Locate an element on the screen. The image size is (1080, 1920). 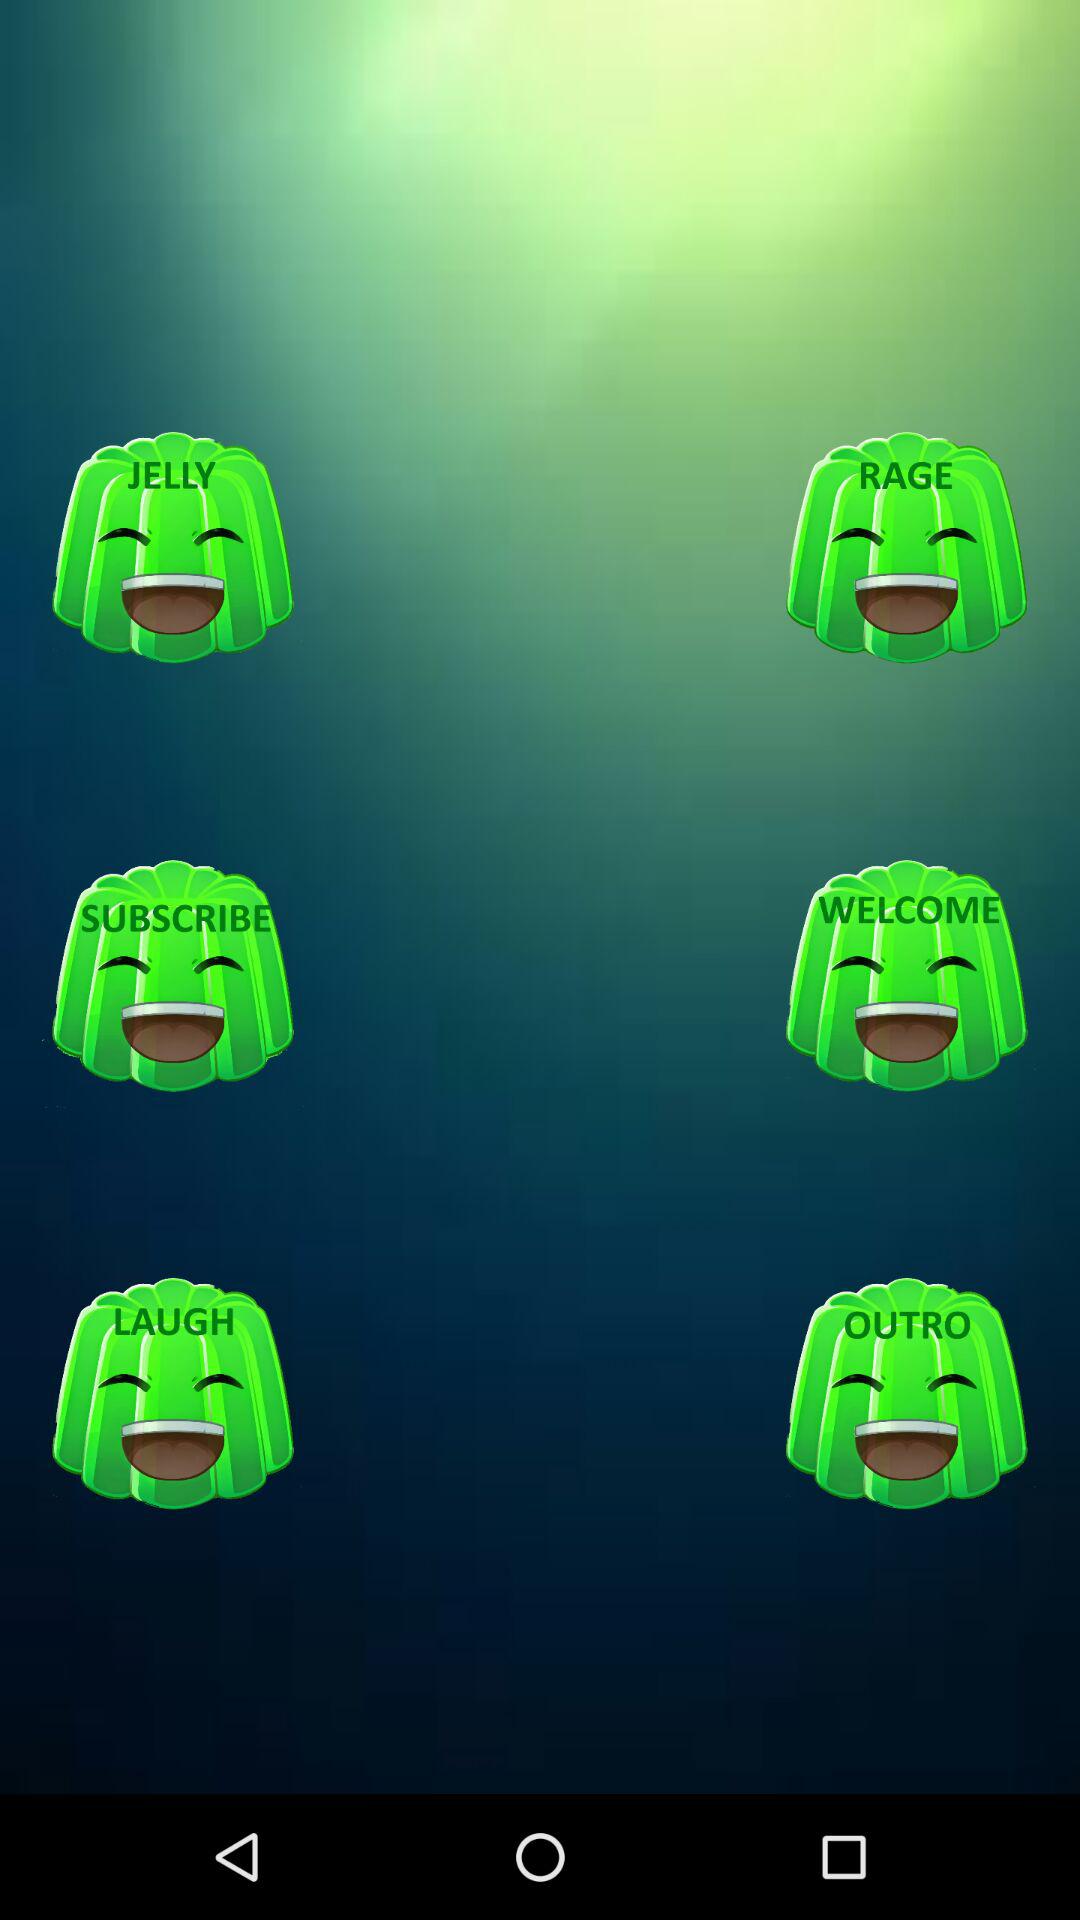
logo is located at coordinates (173, 1394).